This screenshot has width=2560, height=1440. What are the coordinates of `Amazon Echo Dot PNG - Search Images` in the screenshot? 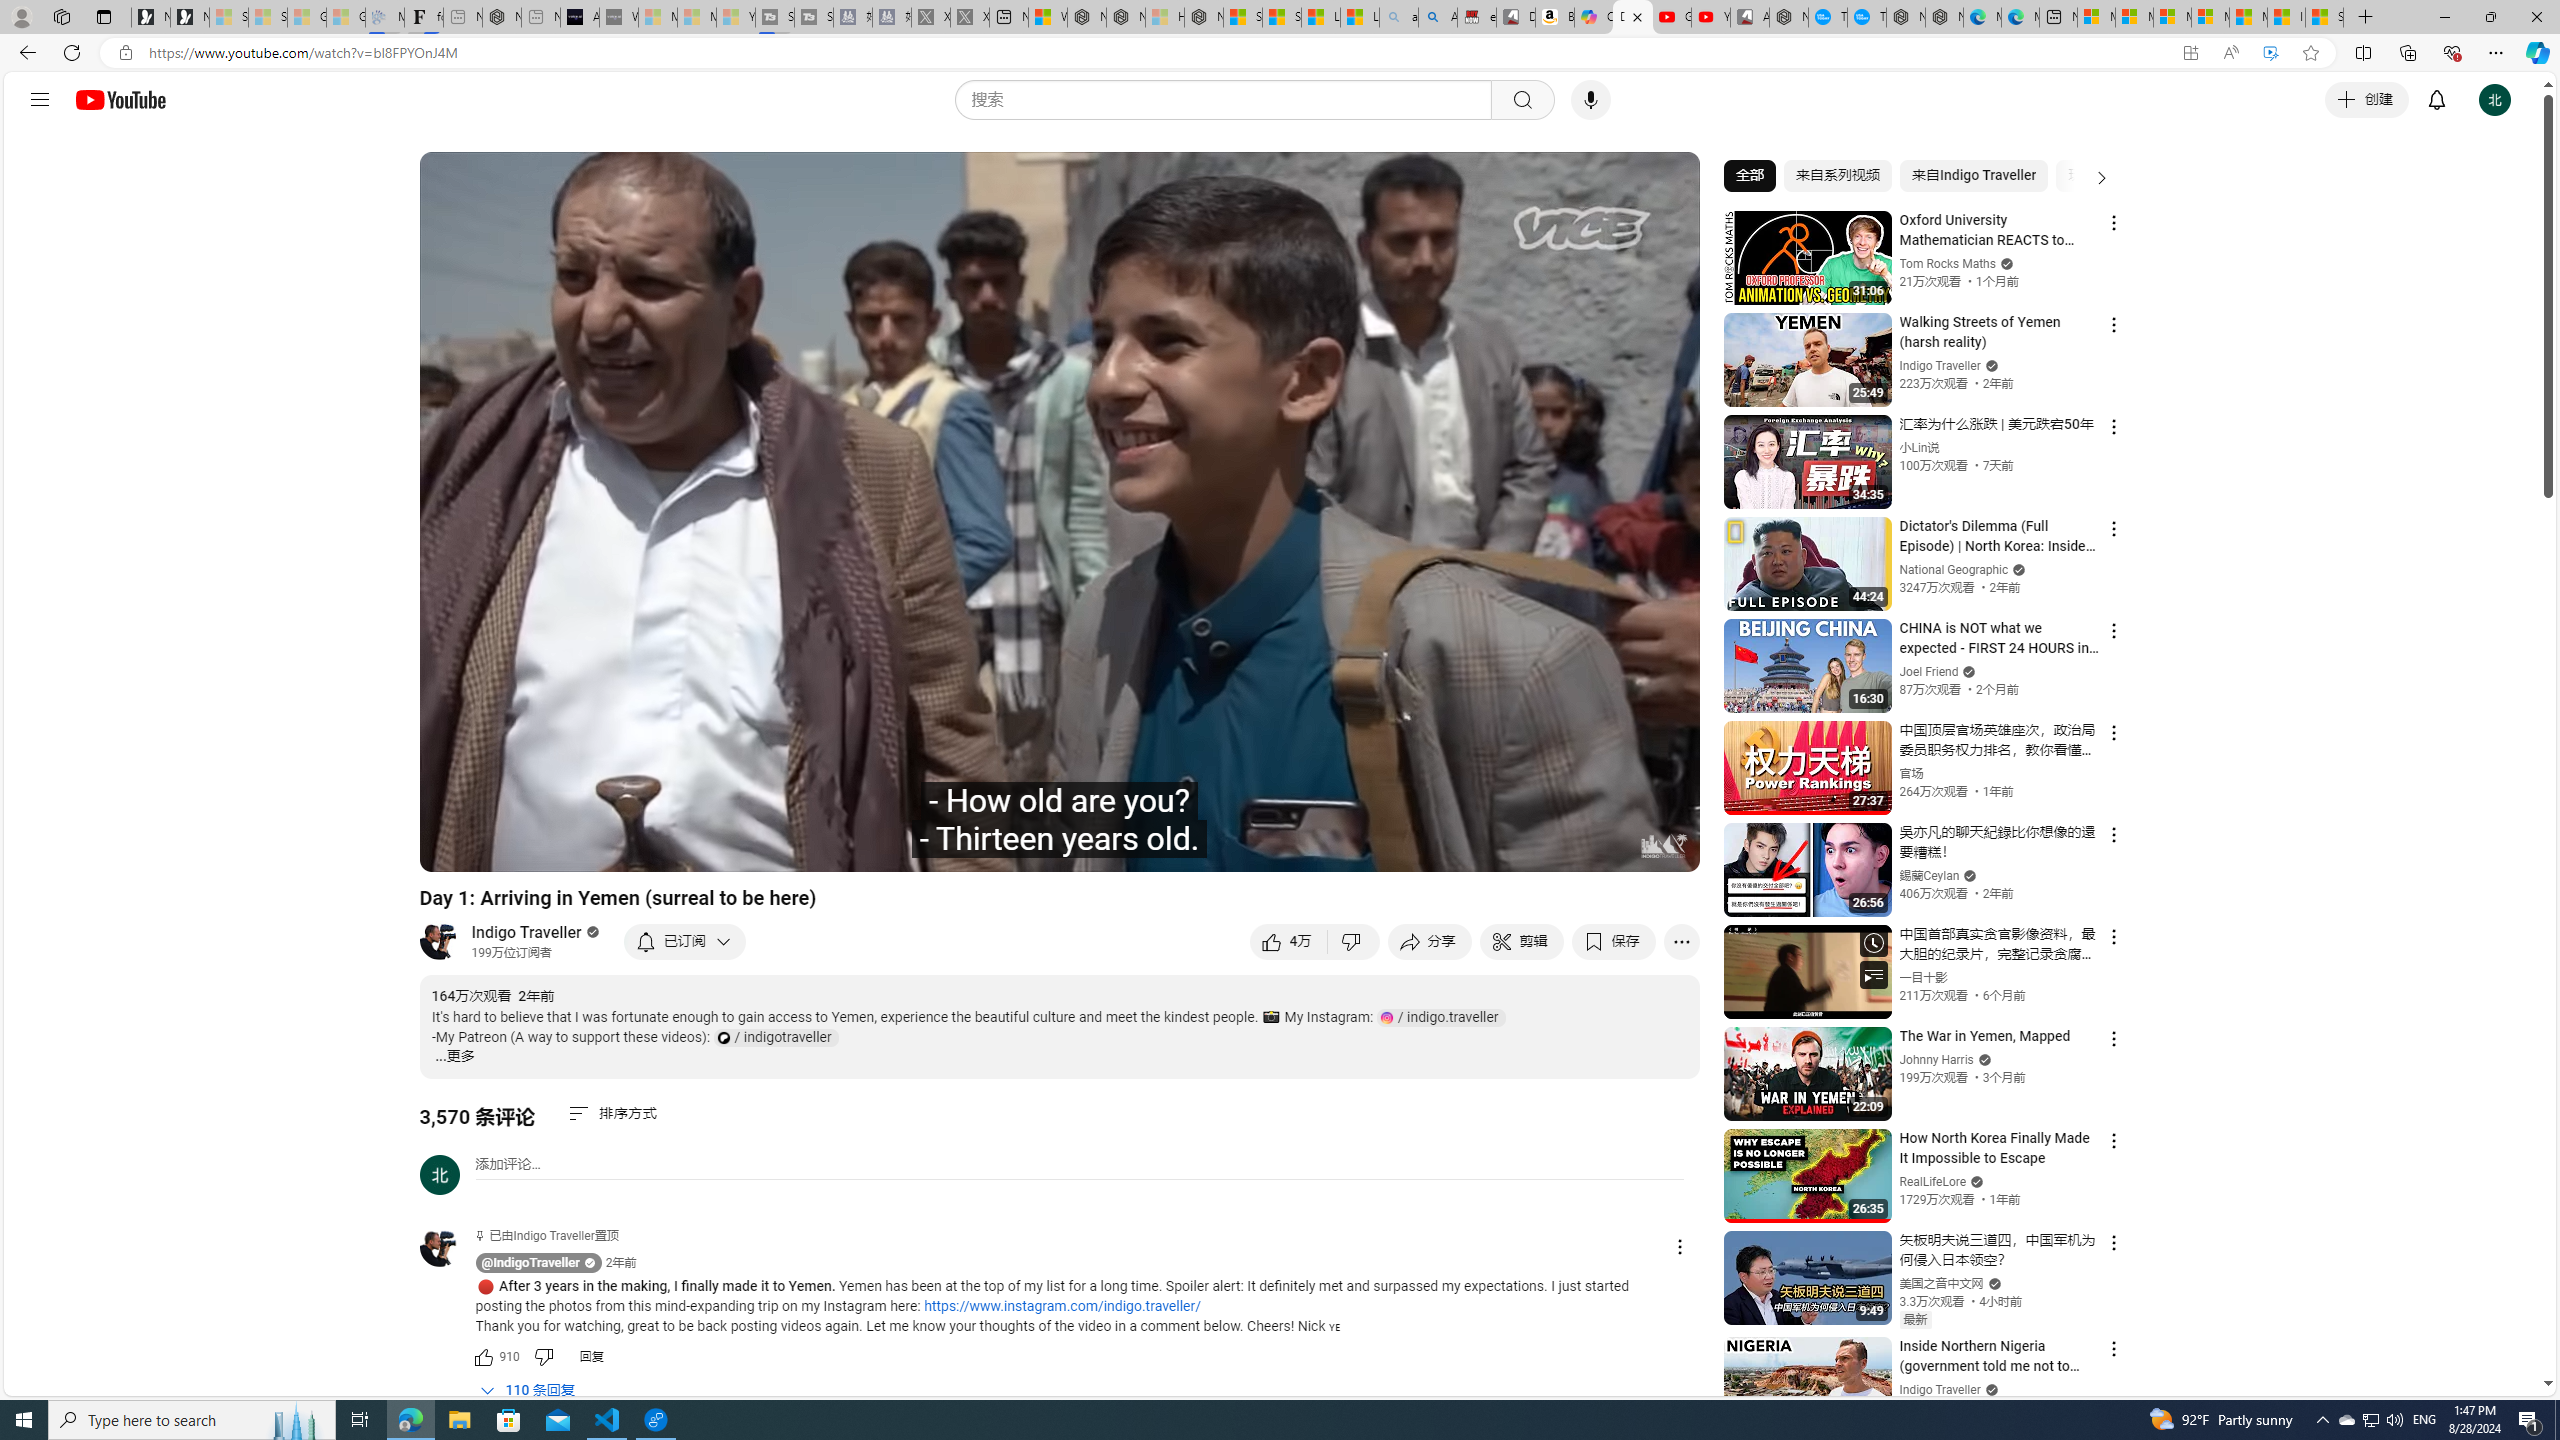 It's located at (1438, 17).